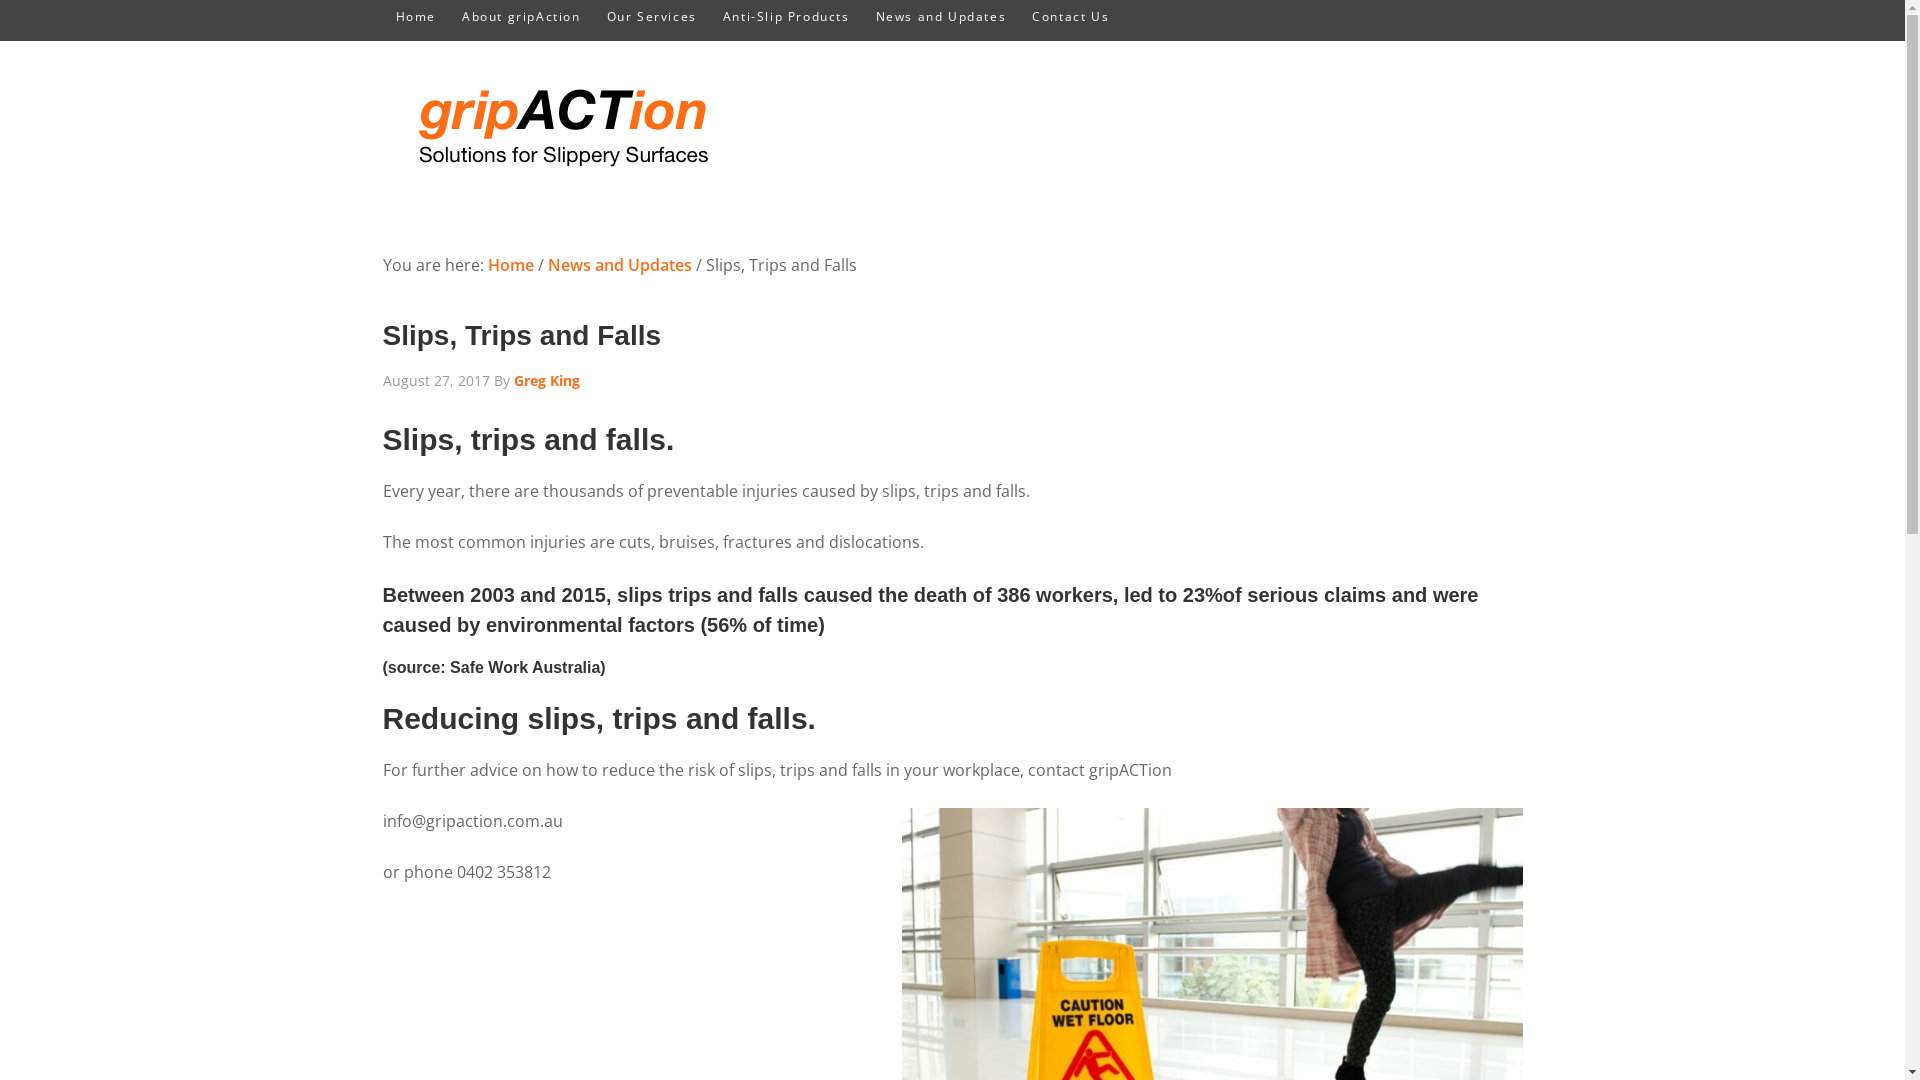  Describe the element at coordinates (1070, 17) in the screenshot. I see `Contact Us` at that location.